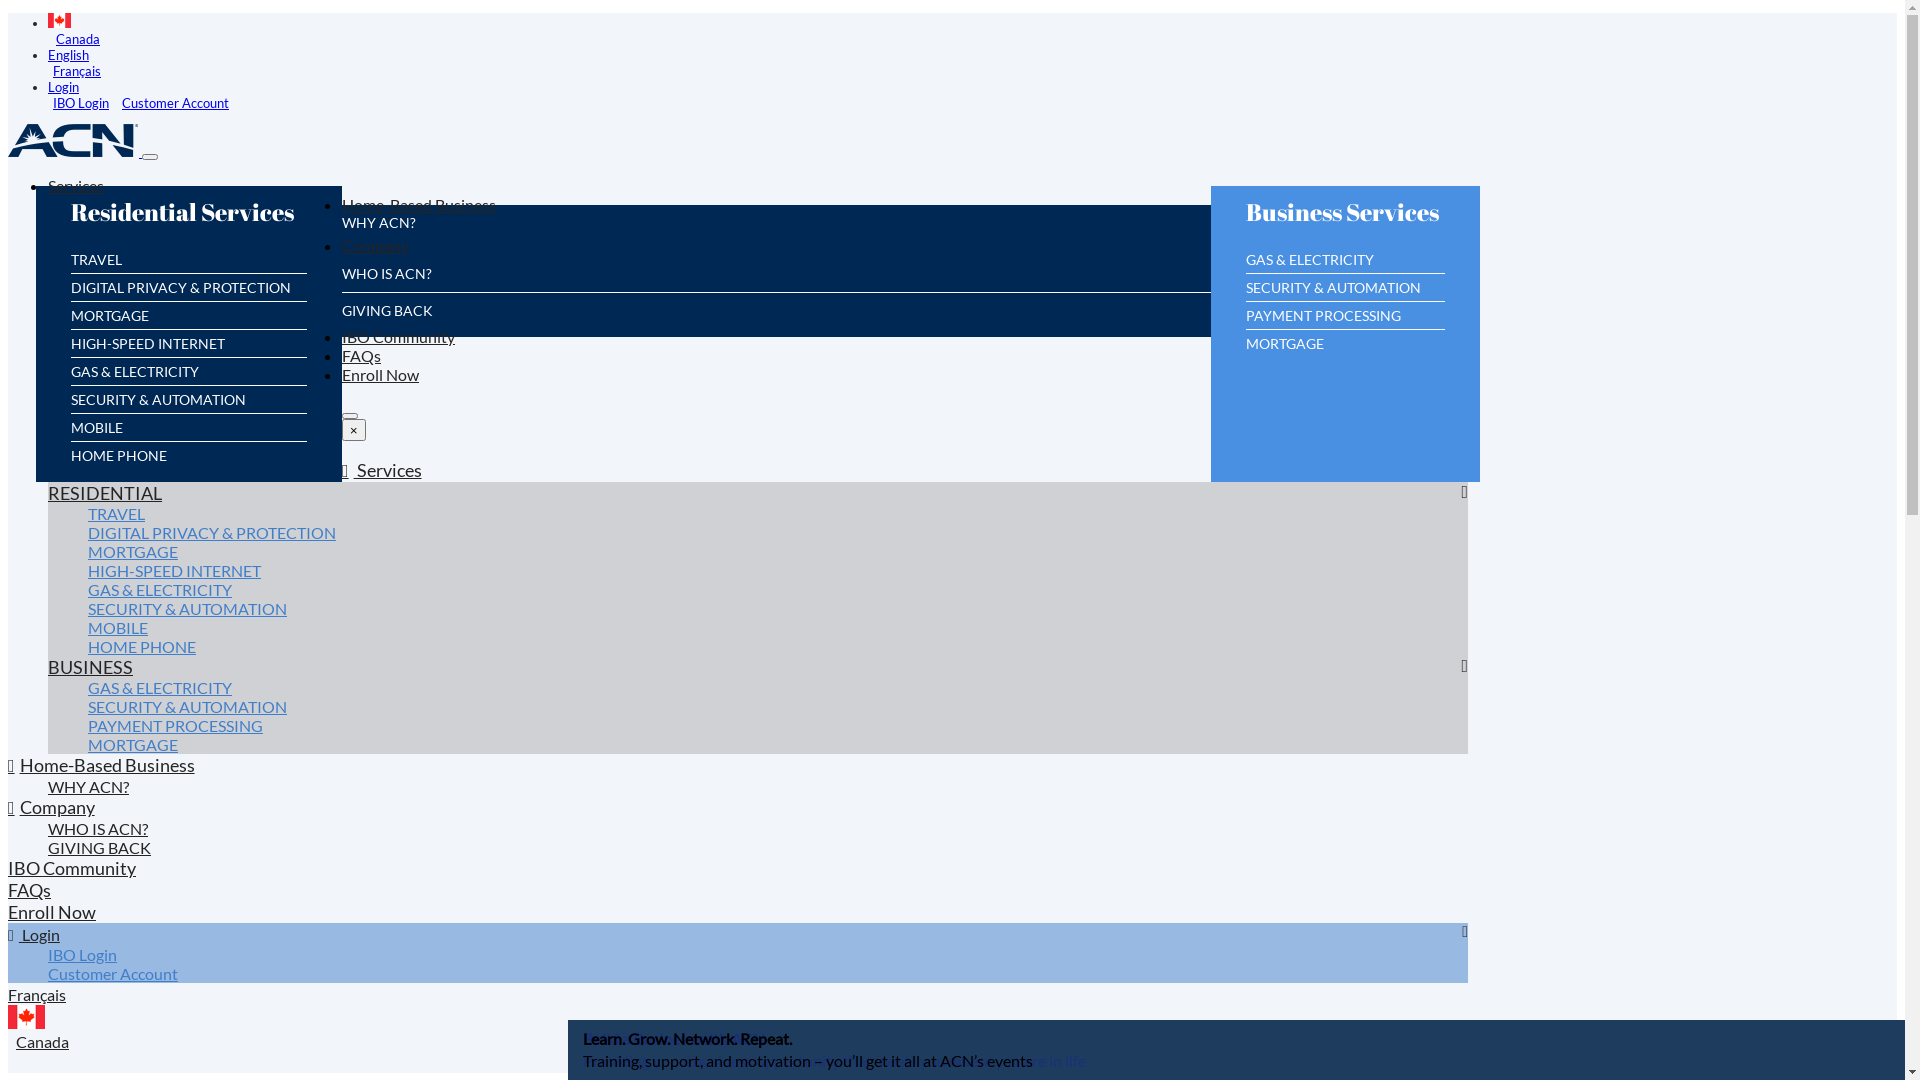 The height and width of the screenshot is (1080, 1920). I want to click on IBO Community, so click(72, 876).